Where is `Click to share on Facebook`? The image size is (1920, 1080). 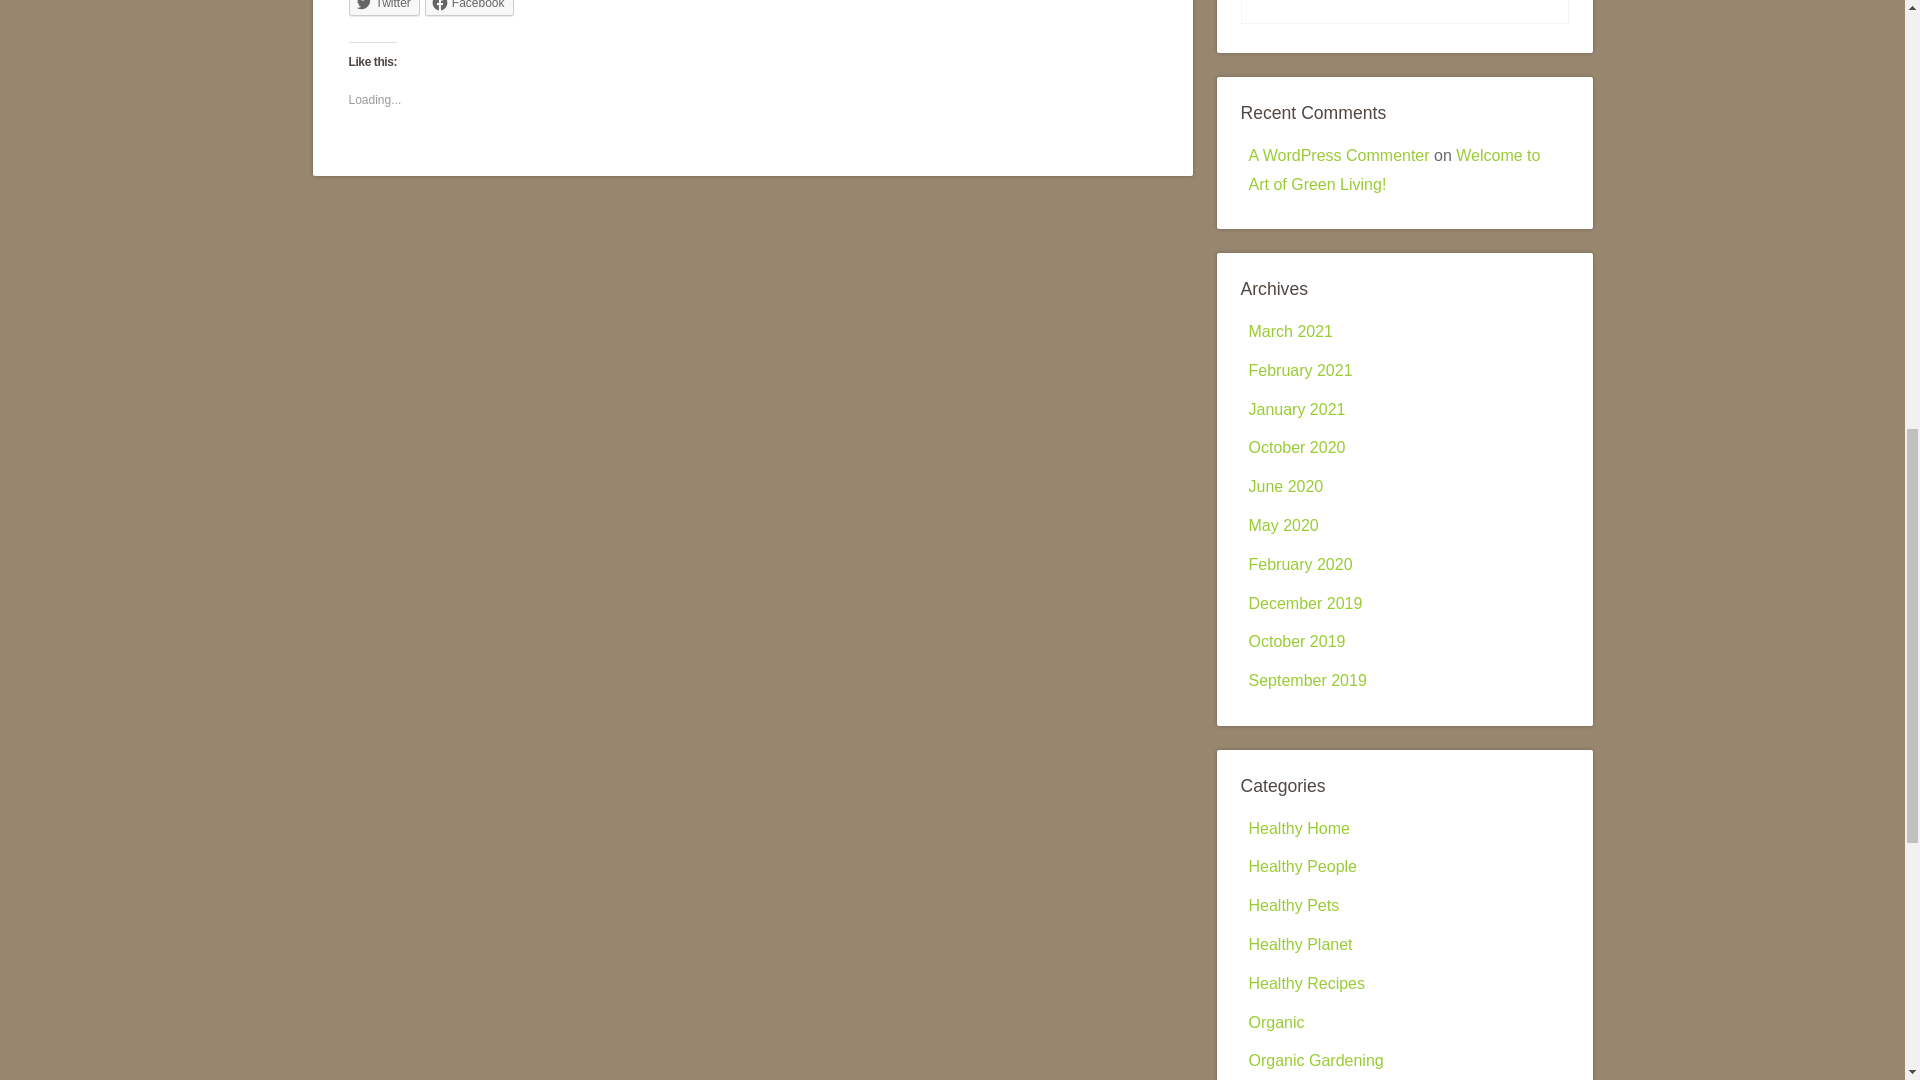
Click to share on Facebook is located at coordinates (469, 8).